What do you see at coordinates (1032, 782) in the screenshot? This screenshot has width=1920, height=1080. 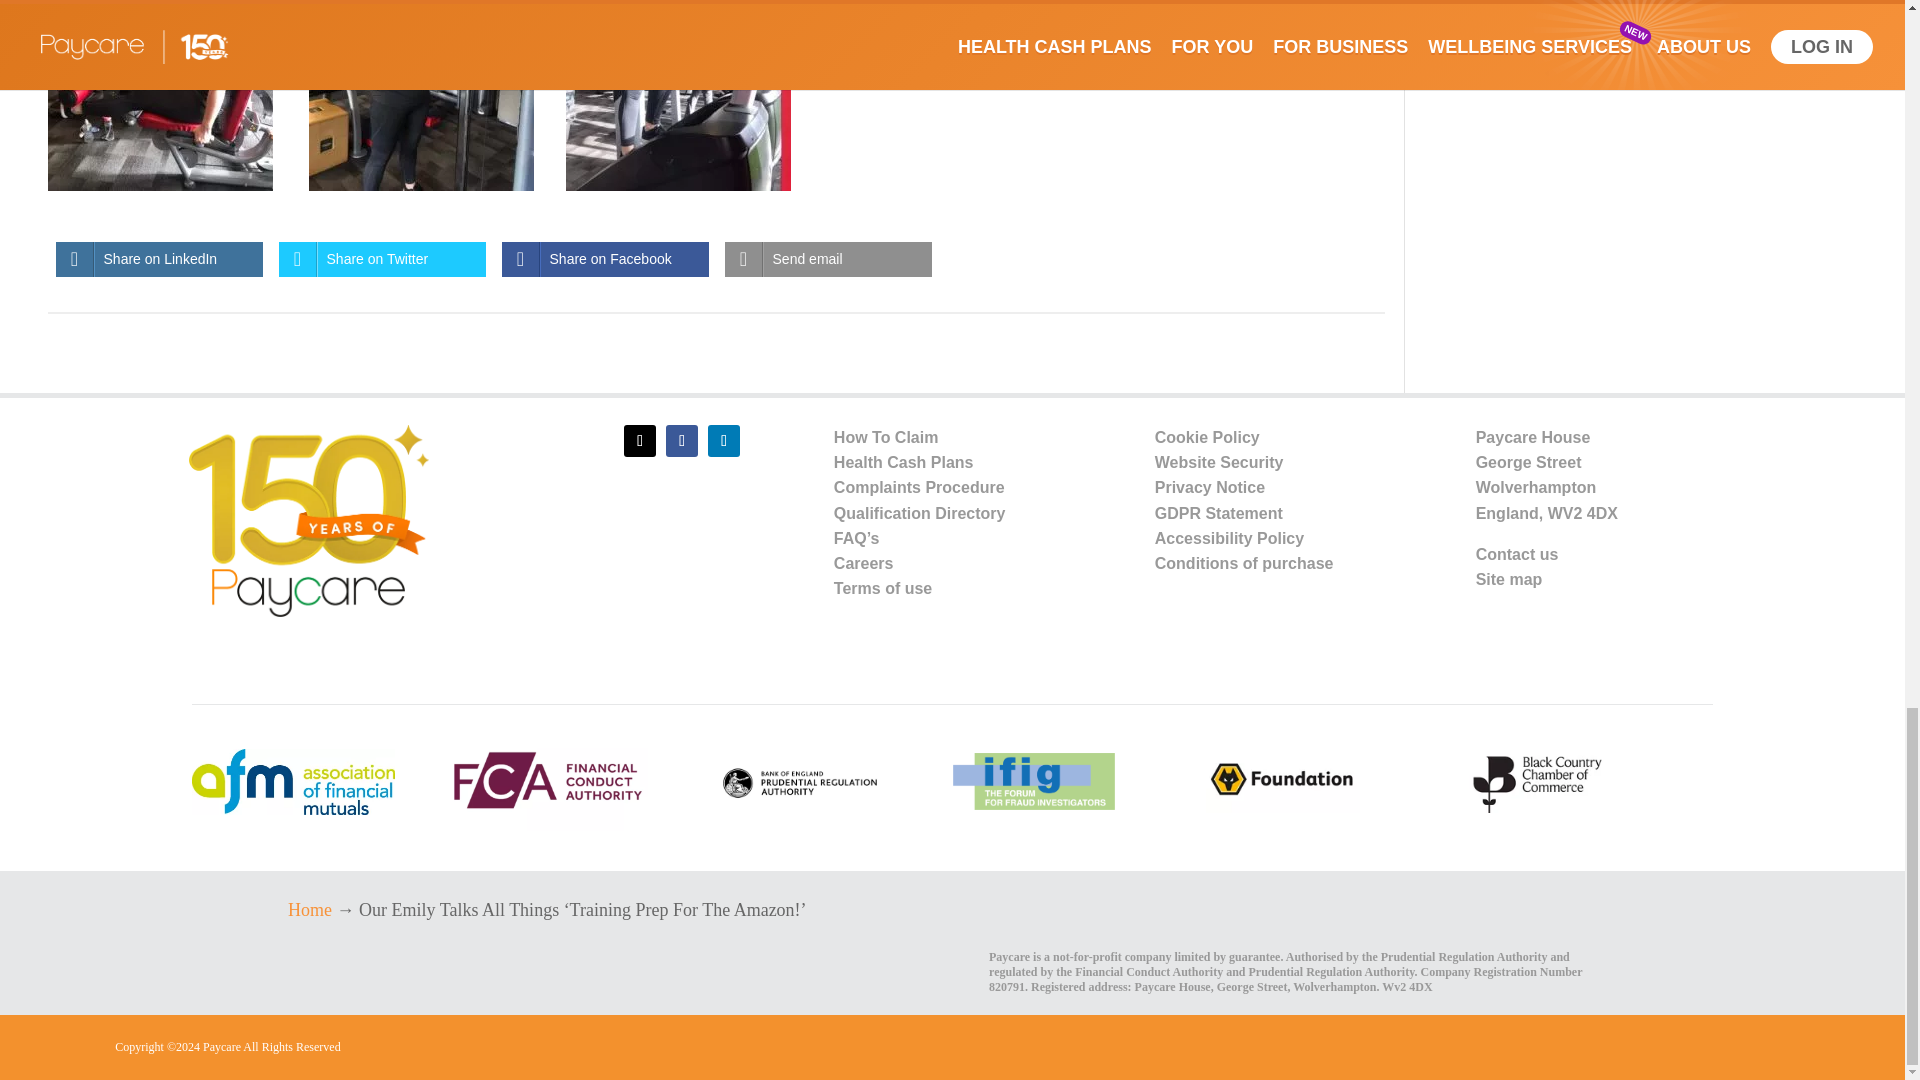 I see `IFIG The Forum for Fraud Investigators` at bounding box center [1032, 782].